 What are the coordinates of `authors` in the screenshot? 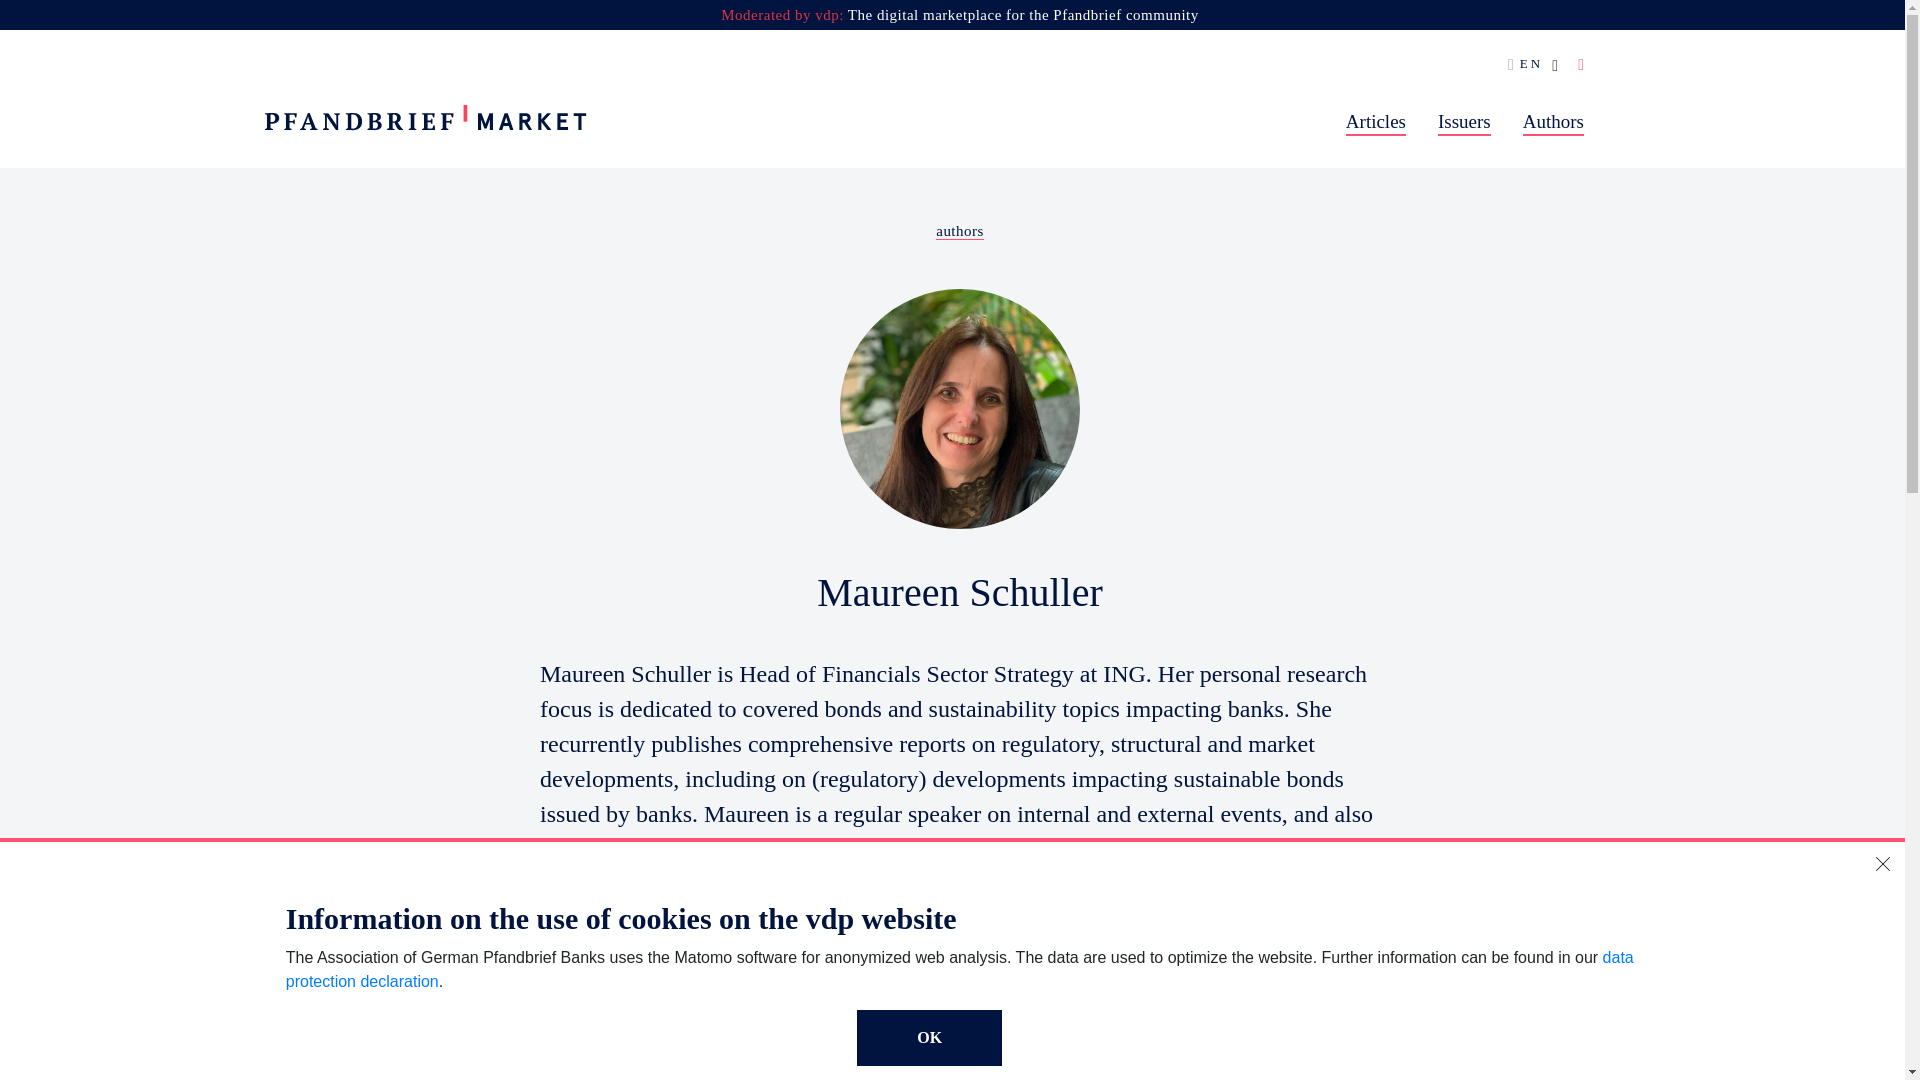 It's located at (960, 230).